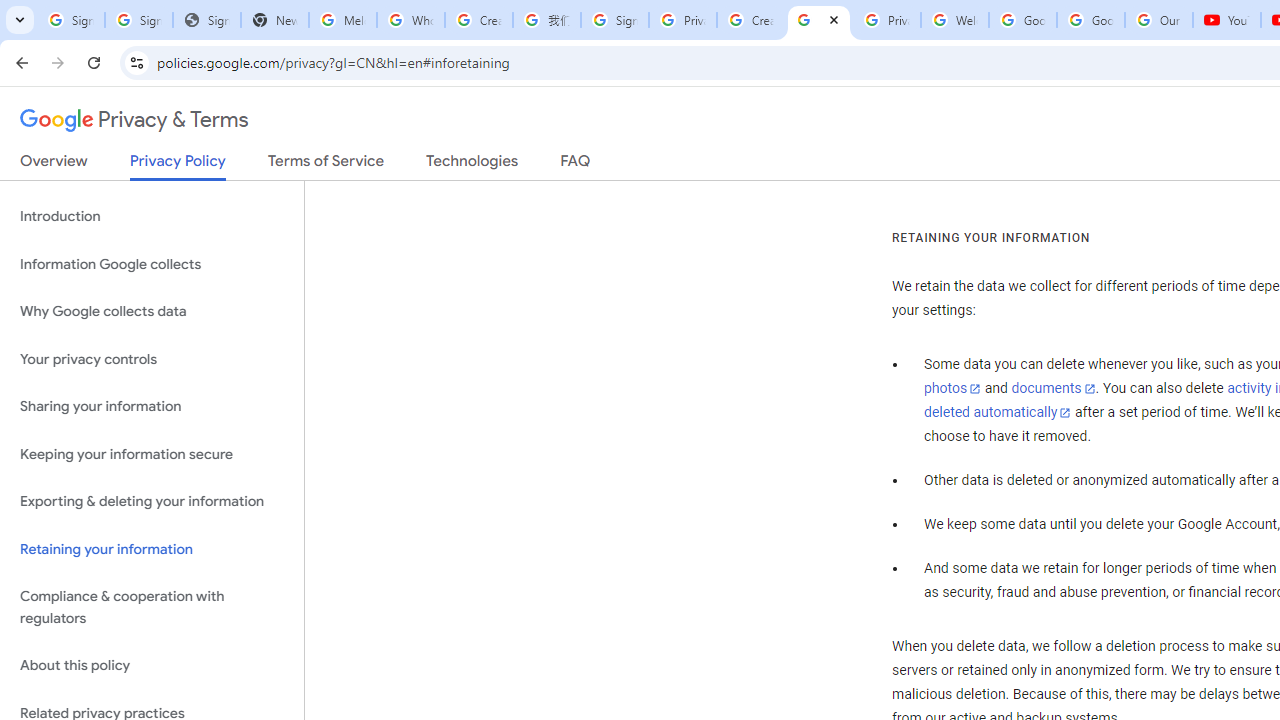 This screenshot has width=1280, height=720. What do you see at coordinates (952, 389) in the screenshot?
I see `photos` at bounding box center [952, 389].